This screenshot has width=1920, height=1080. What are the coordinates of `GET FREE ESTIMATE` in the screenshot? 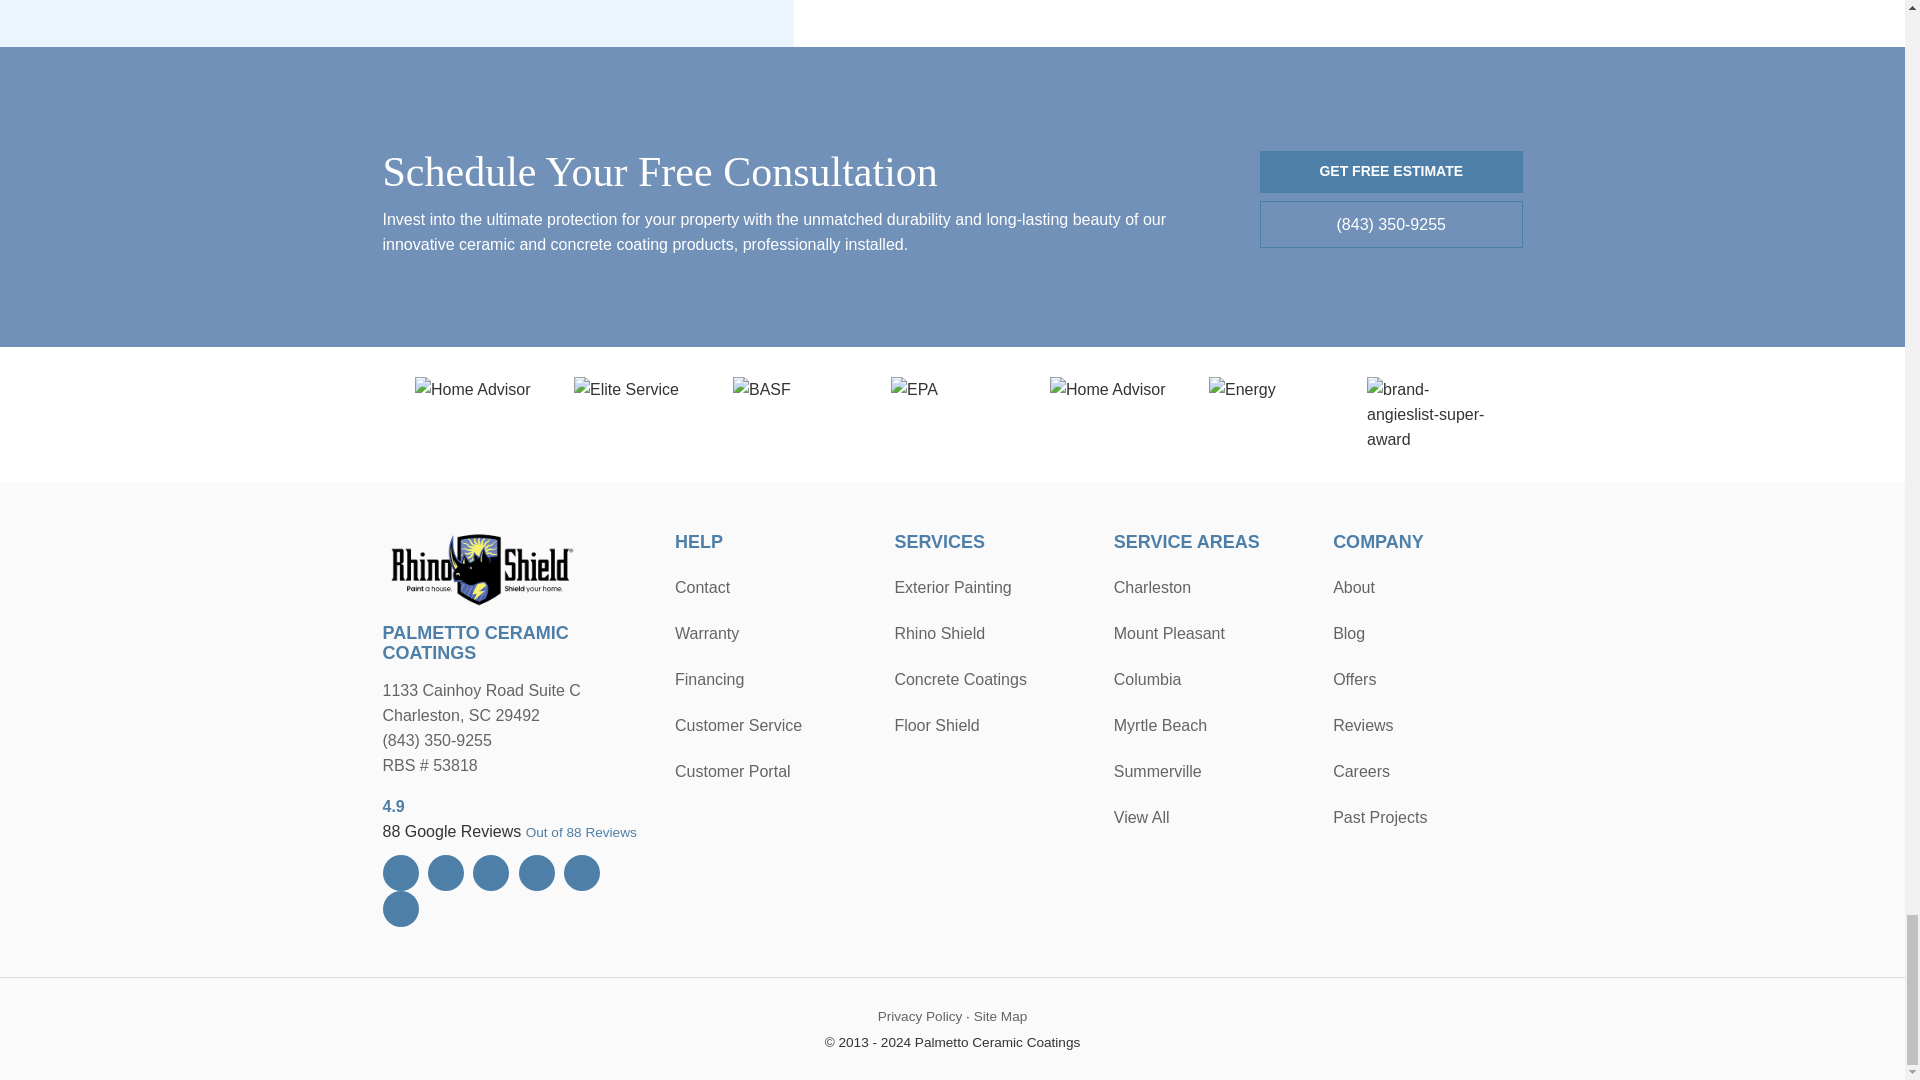 It's located at (1390, 172).